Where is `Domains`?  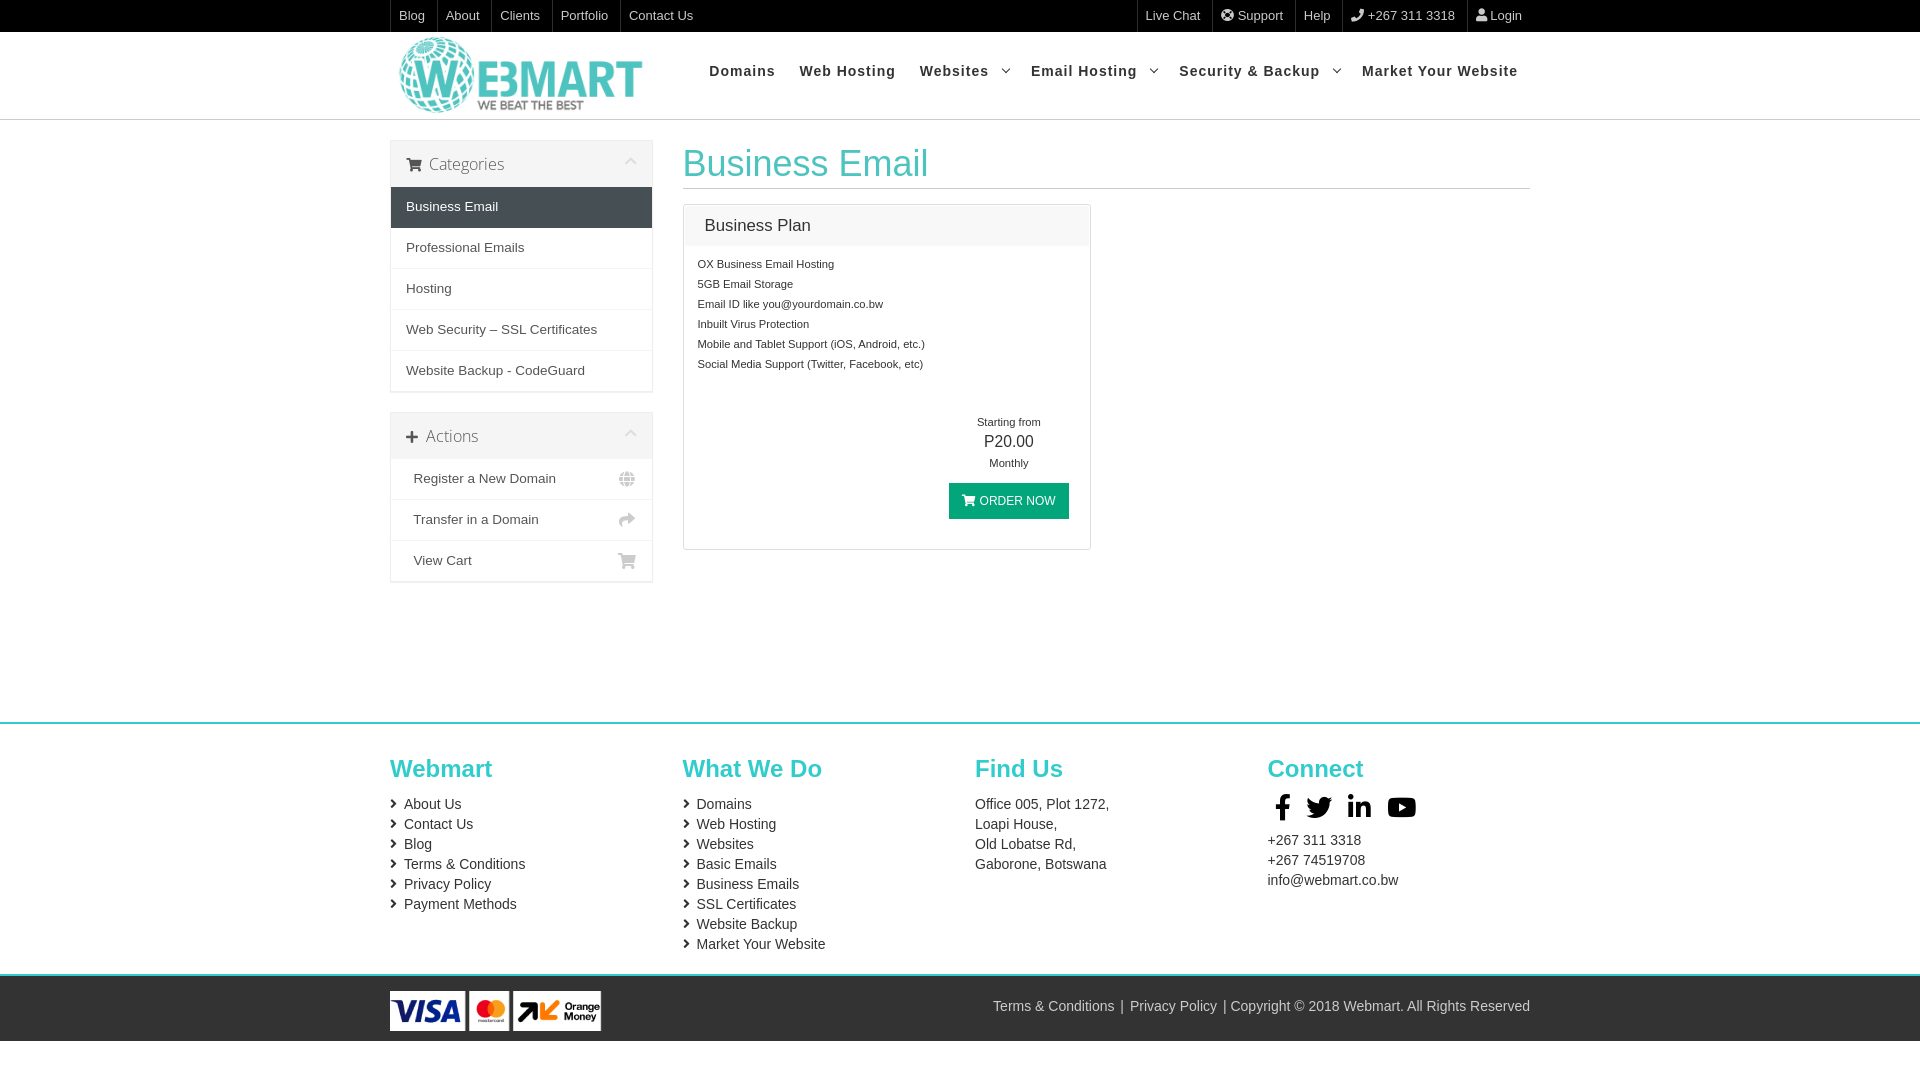
Domains is located at coordinates (724, 804).